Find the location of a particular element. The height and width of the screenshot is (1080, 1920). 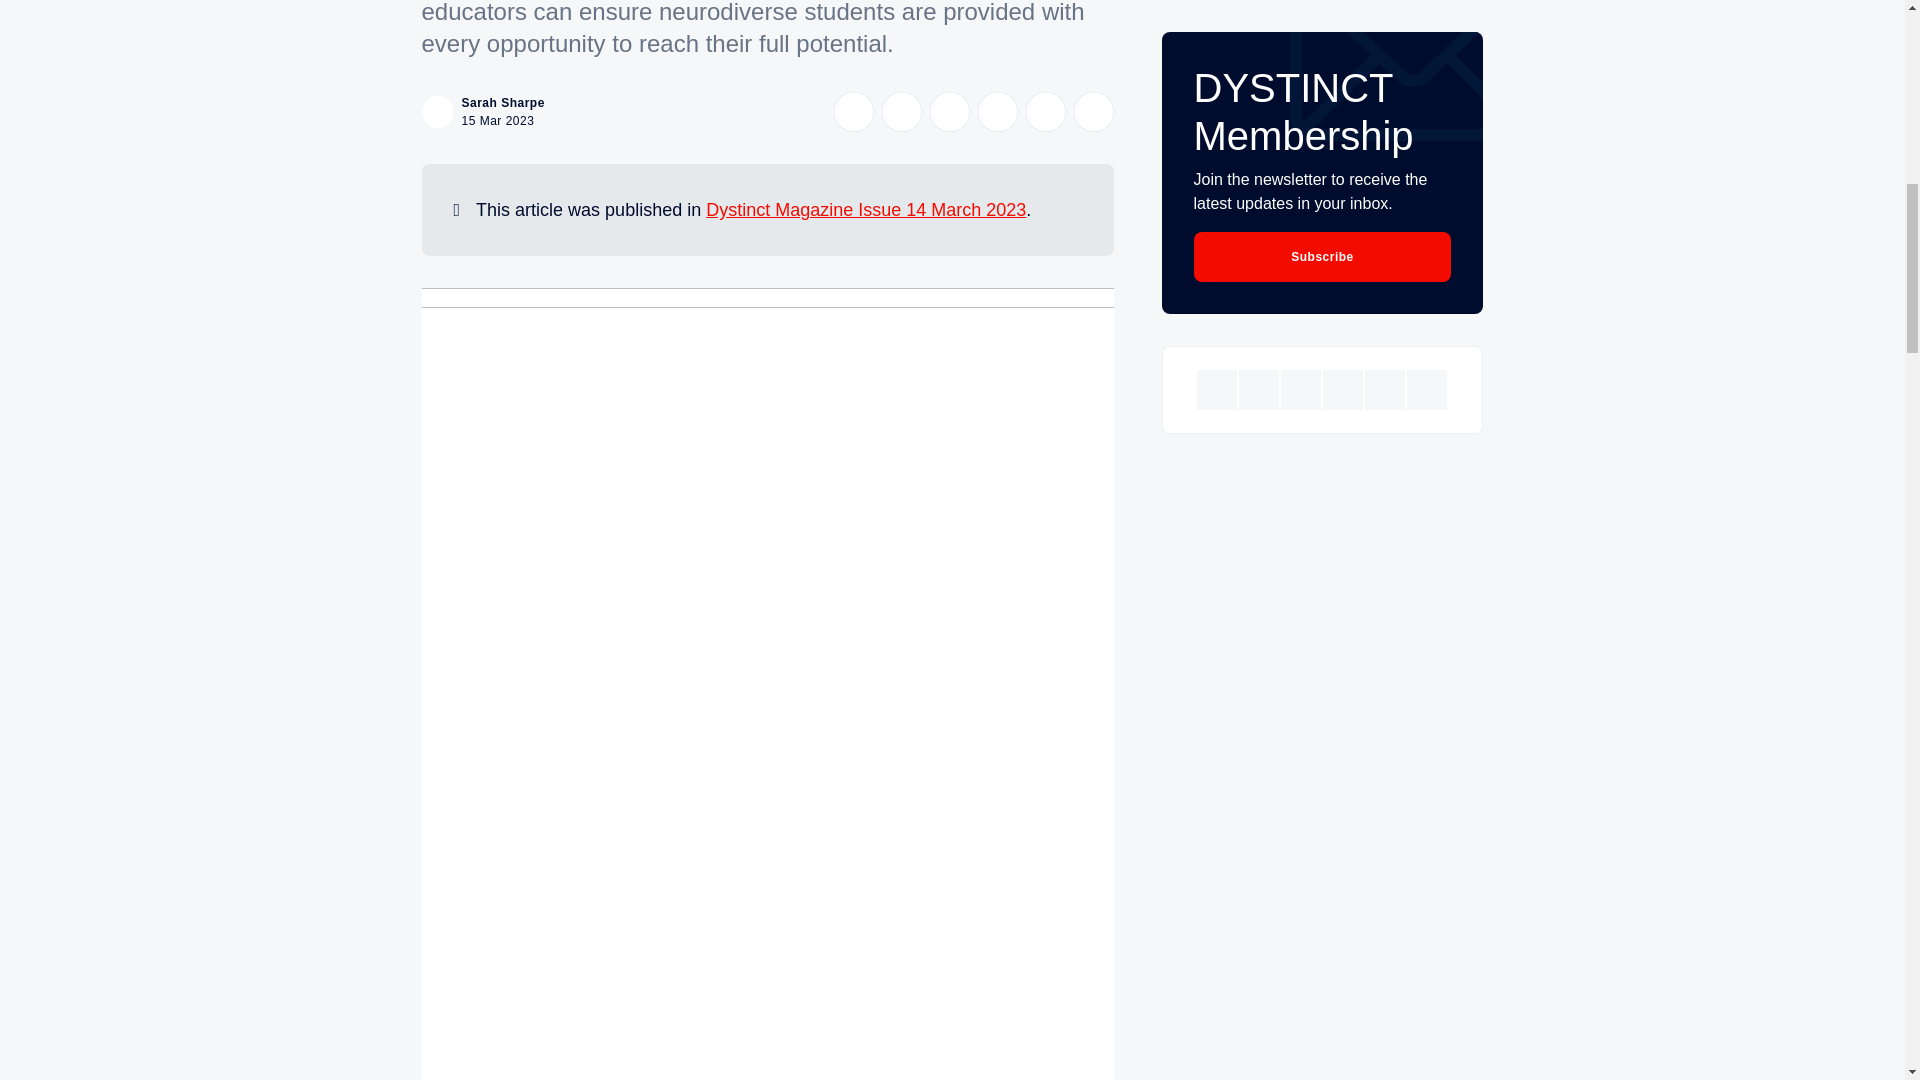

Share on Twitter is located at coordinates (853, 111).